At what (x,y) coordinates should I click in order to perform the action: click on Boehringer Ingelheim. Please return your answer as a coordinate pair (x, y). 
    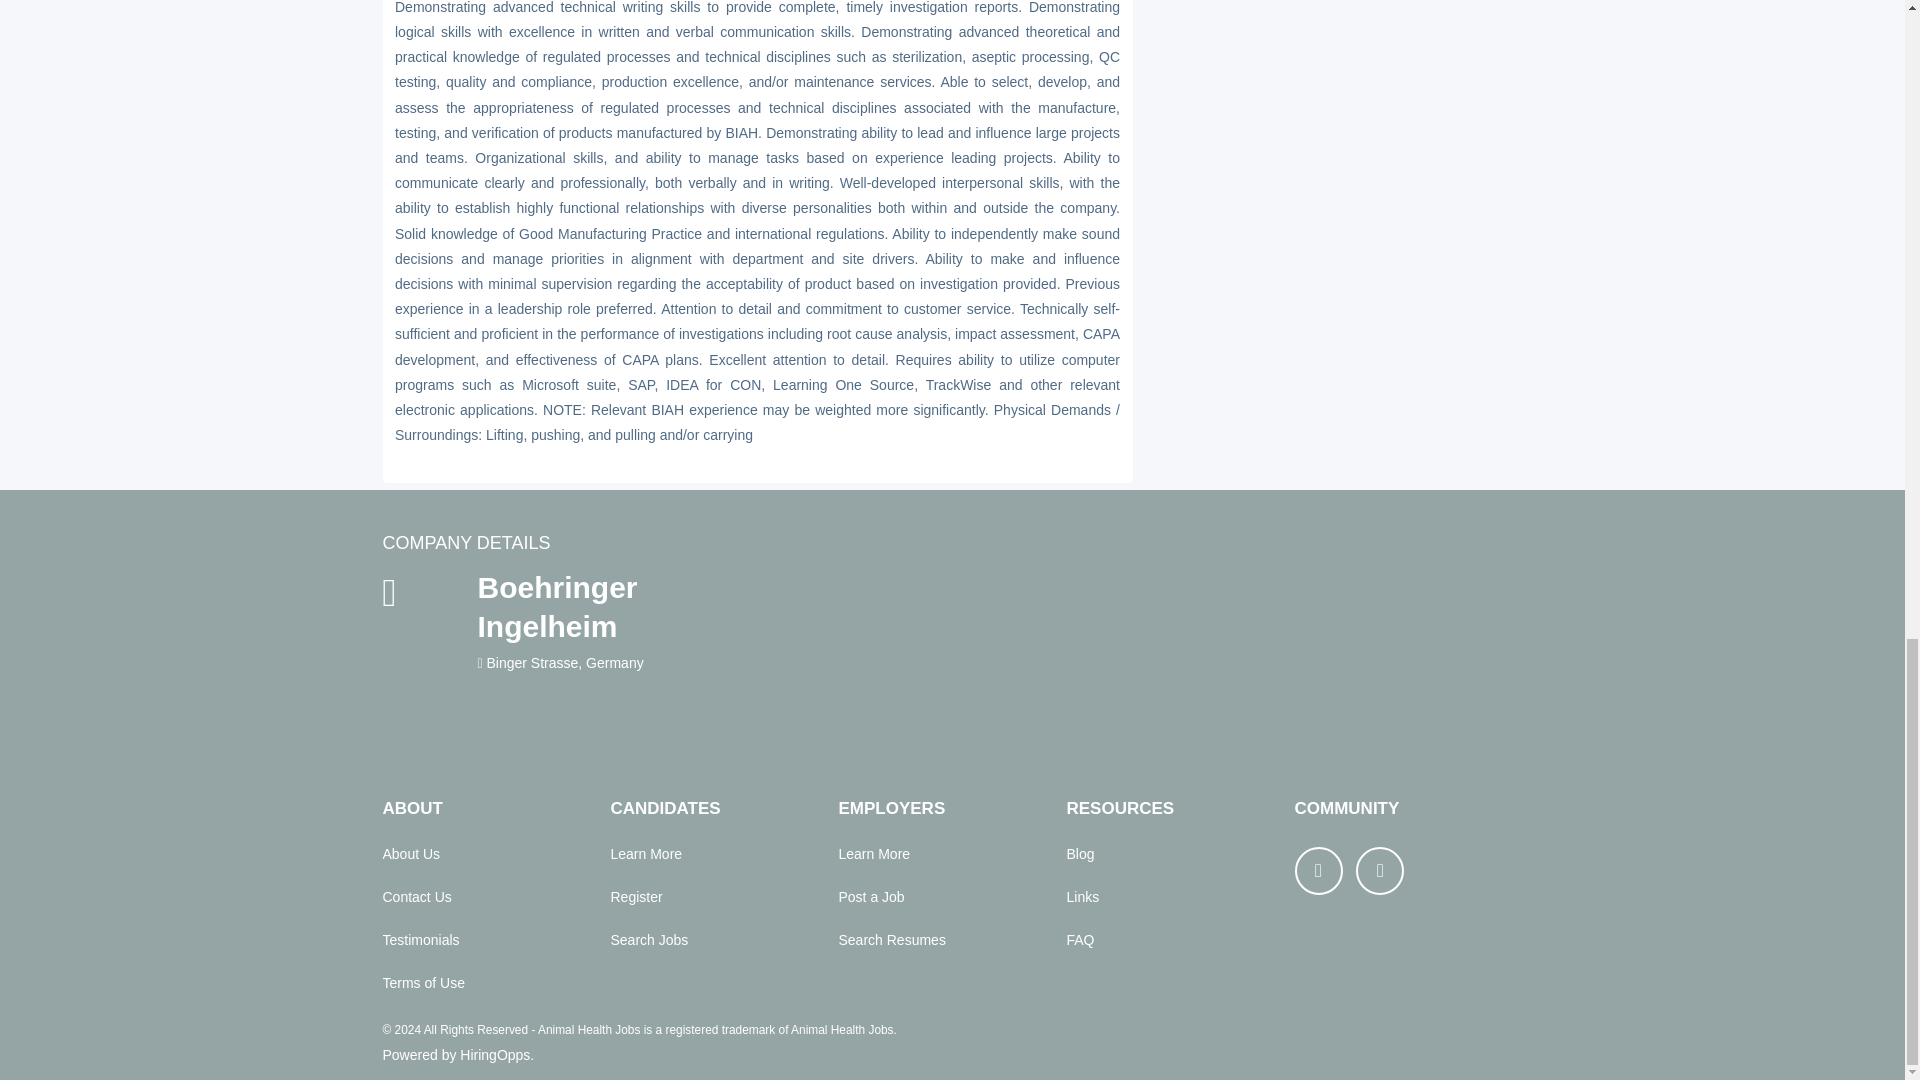
    Looking at the image, I should click on (619, 606).